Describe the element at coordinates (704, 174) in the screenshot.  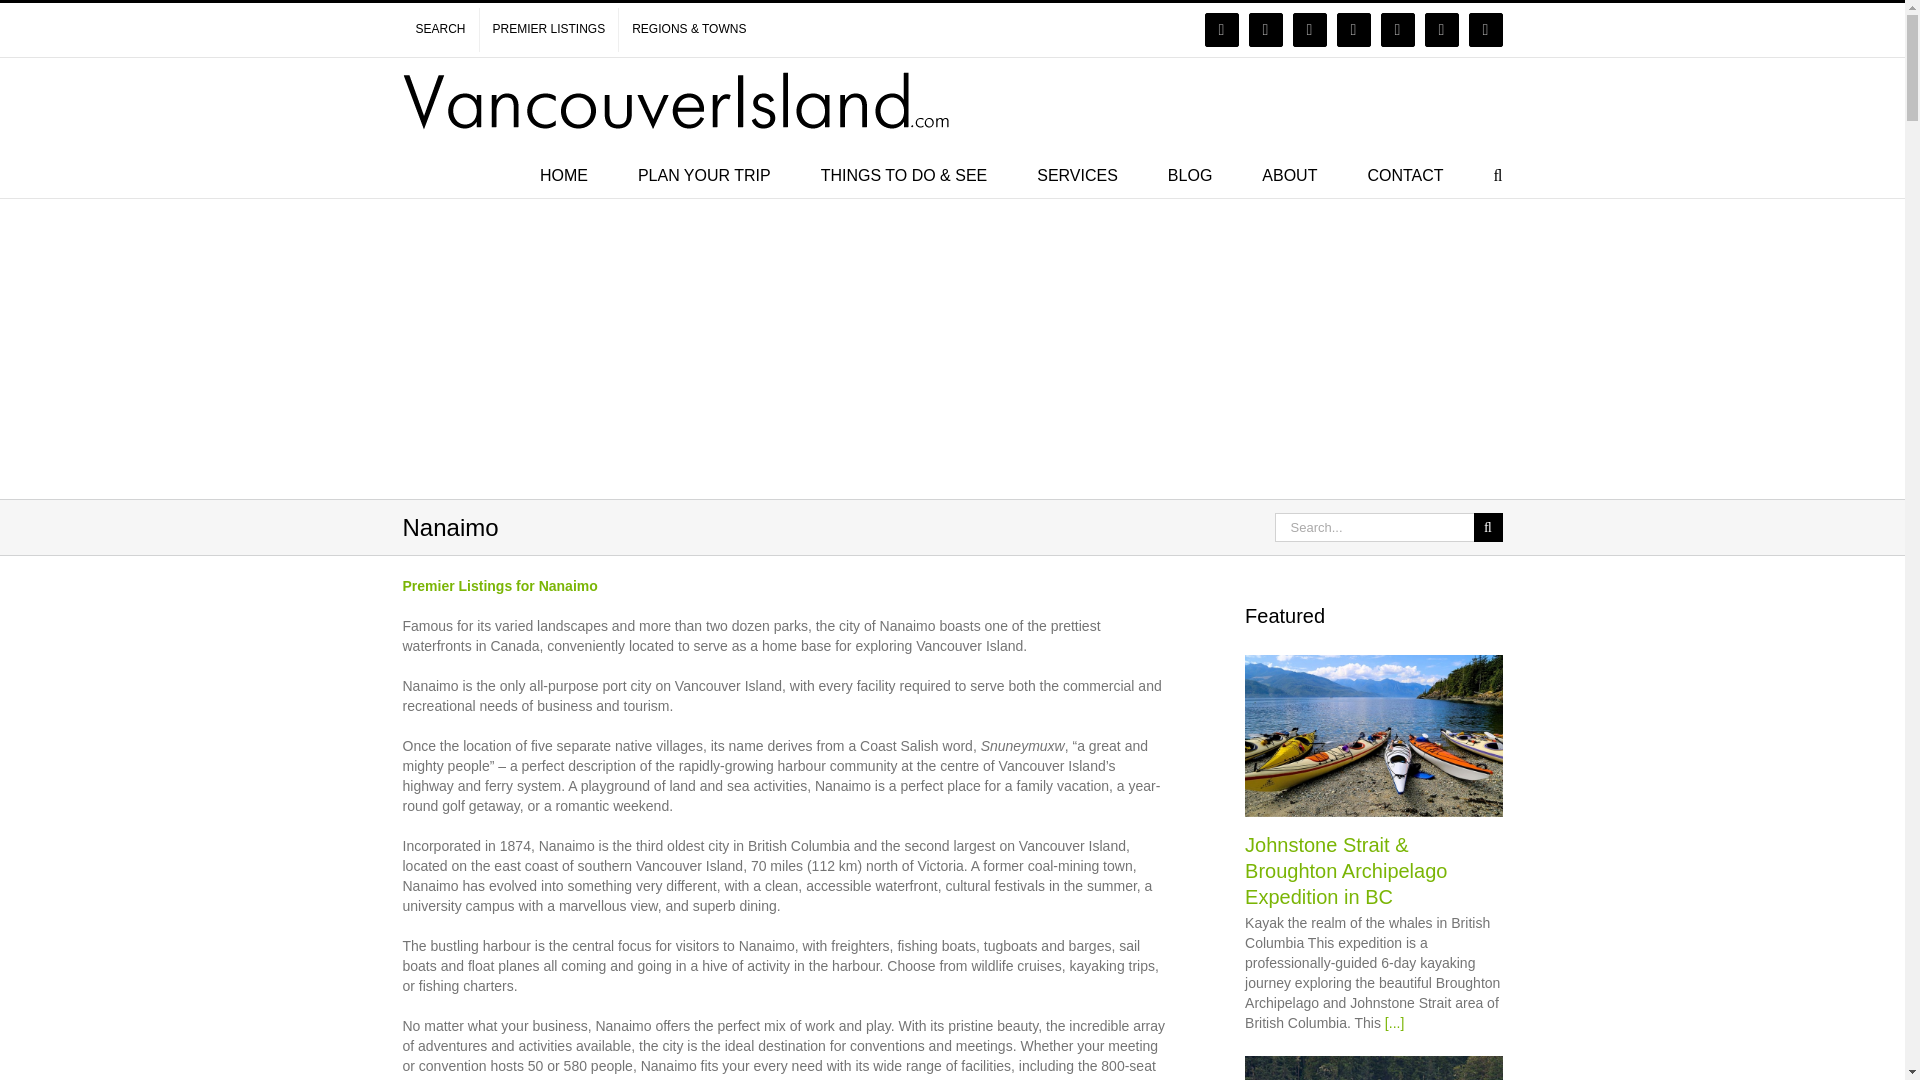
I see `PLAN YOUR TRIP` at that location.